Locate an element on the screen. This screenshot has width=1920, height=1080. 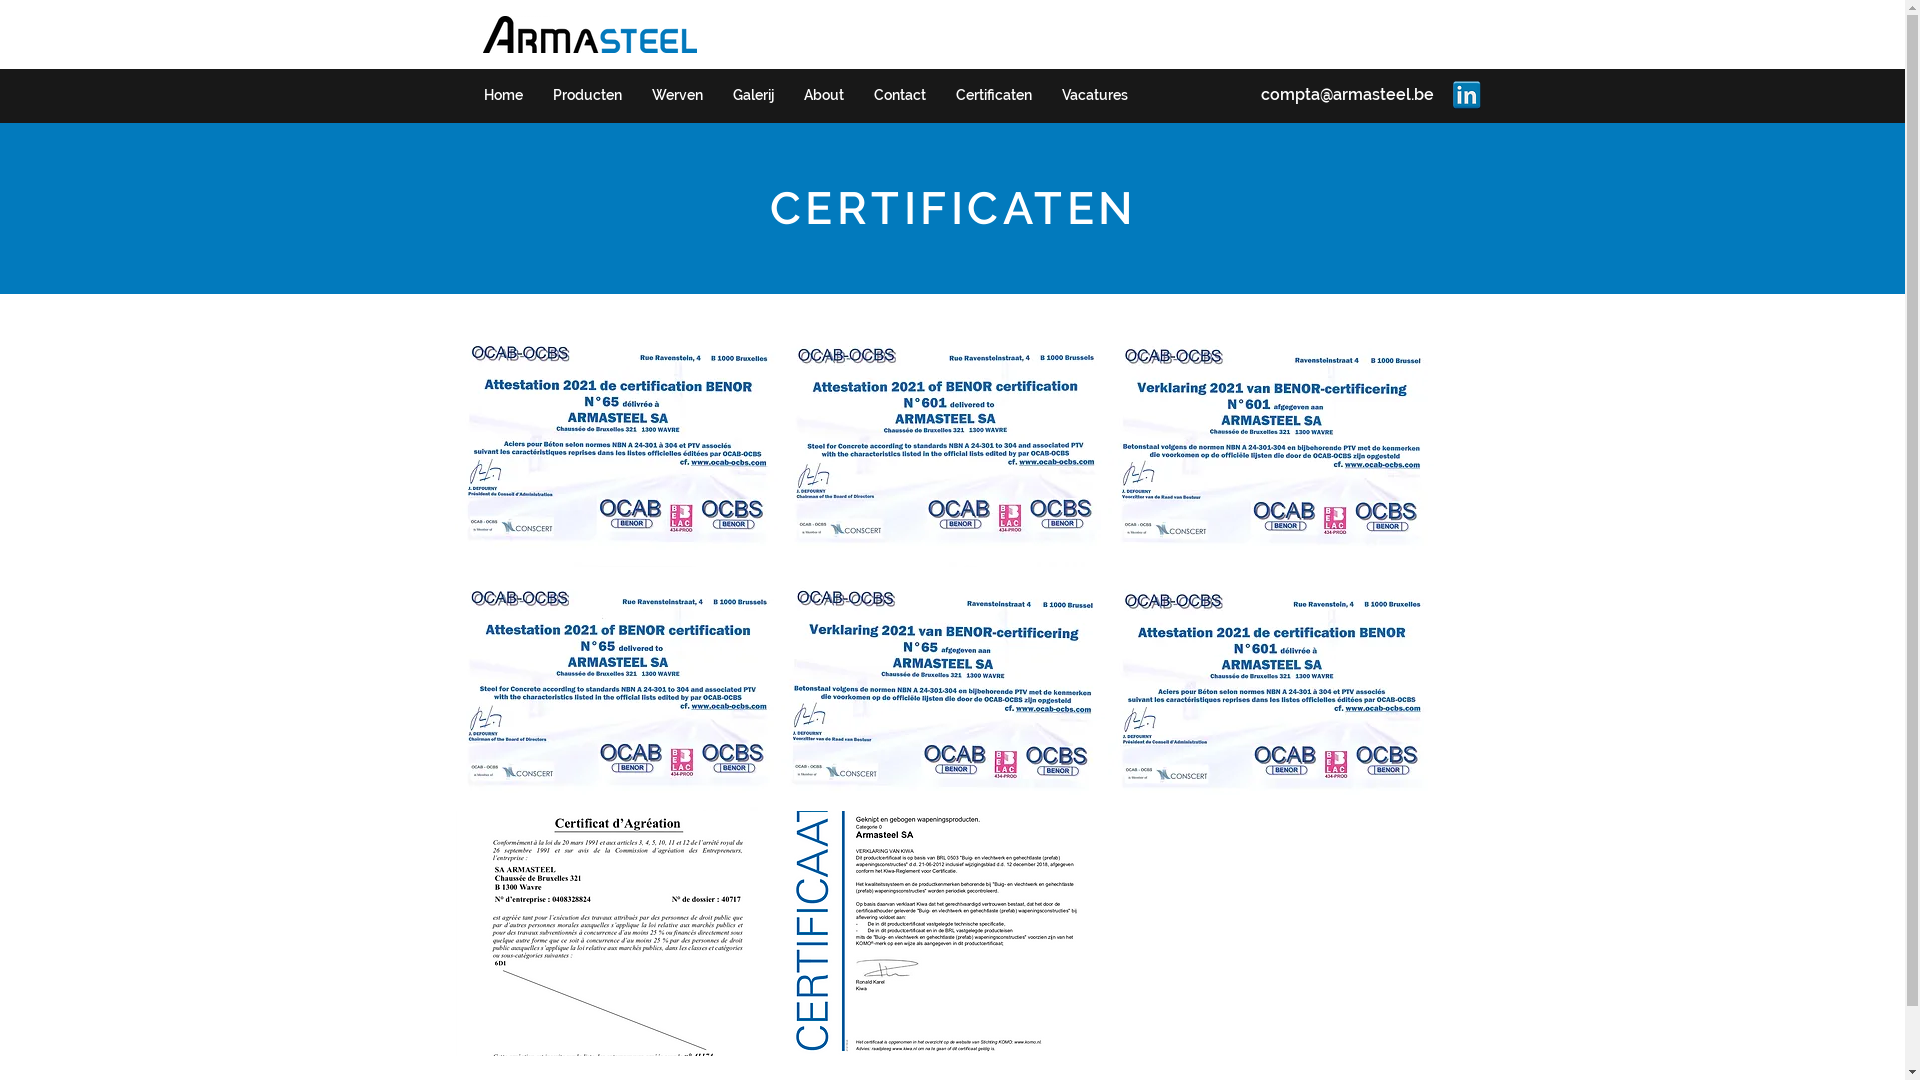
Producten is located at coordinates (588, 95).